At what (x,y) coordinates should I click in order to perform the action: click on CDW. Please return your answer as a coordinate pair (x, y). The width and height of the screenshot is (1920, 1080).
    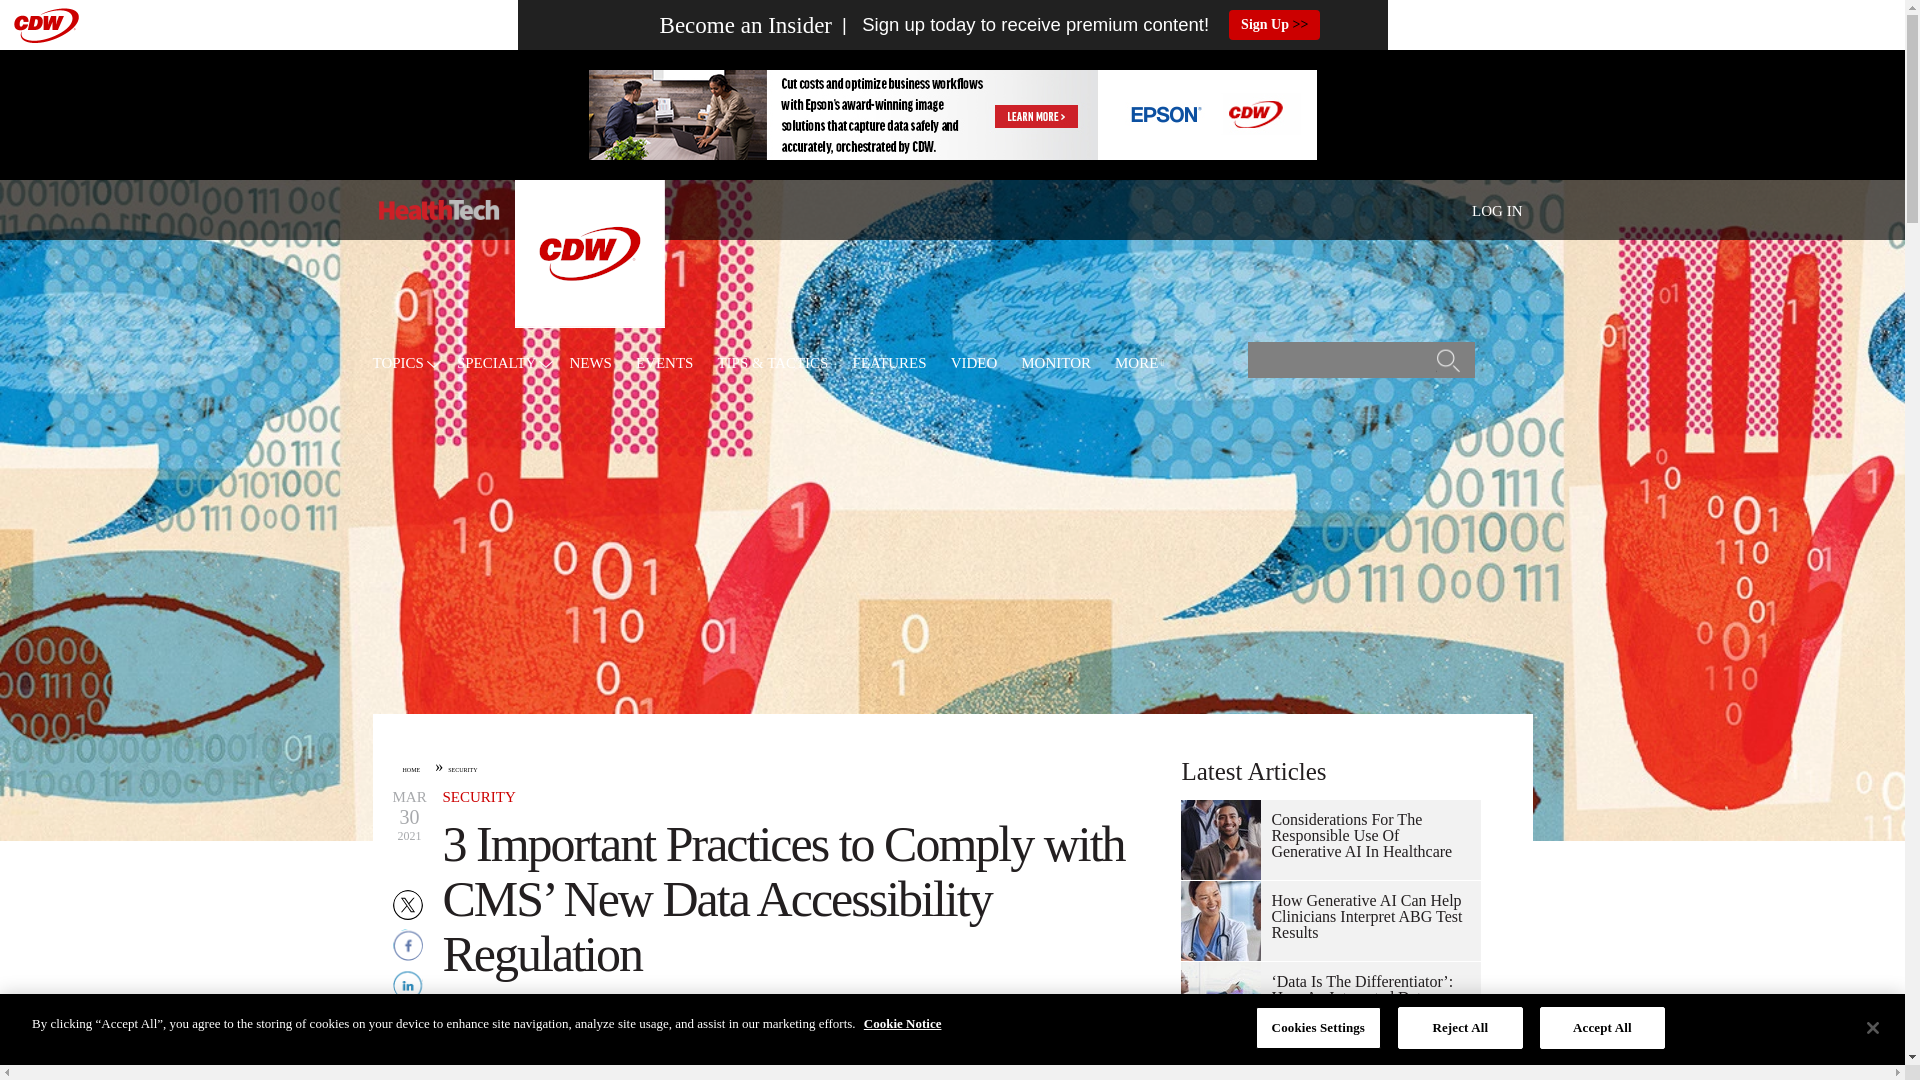
    Looking at the image, I should click on (589, 322).